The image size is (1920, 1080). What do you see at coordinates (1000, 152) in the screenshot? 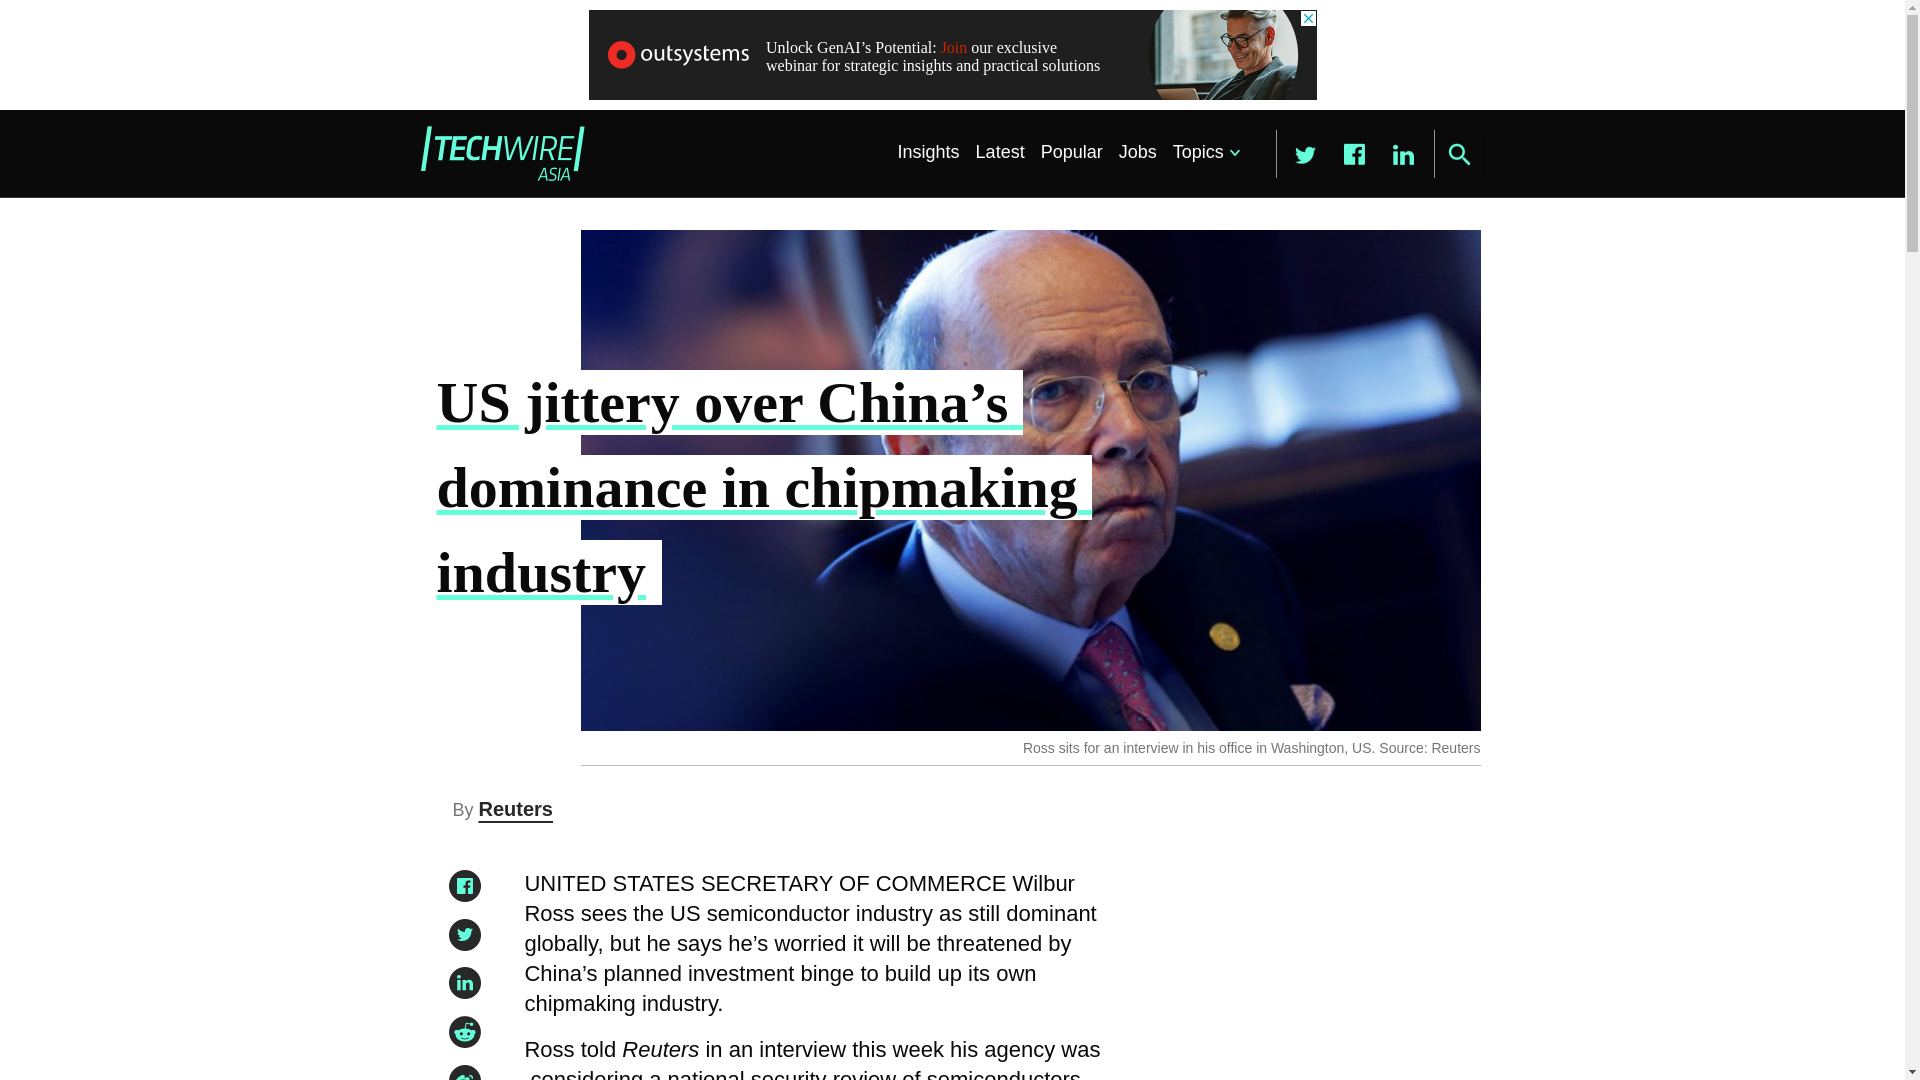
I see `Latest` at bounding box center [1000, 152].